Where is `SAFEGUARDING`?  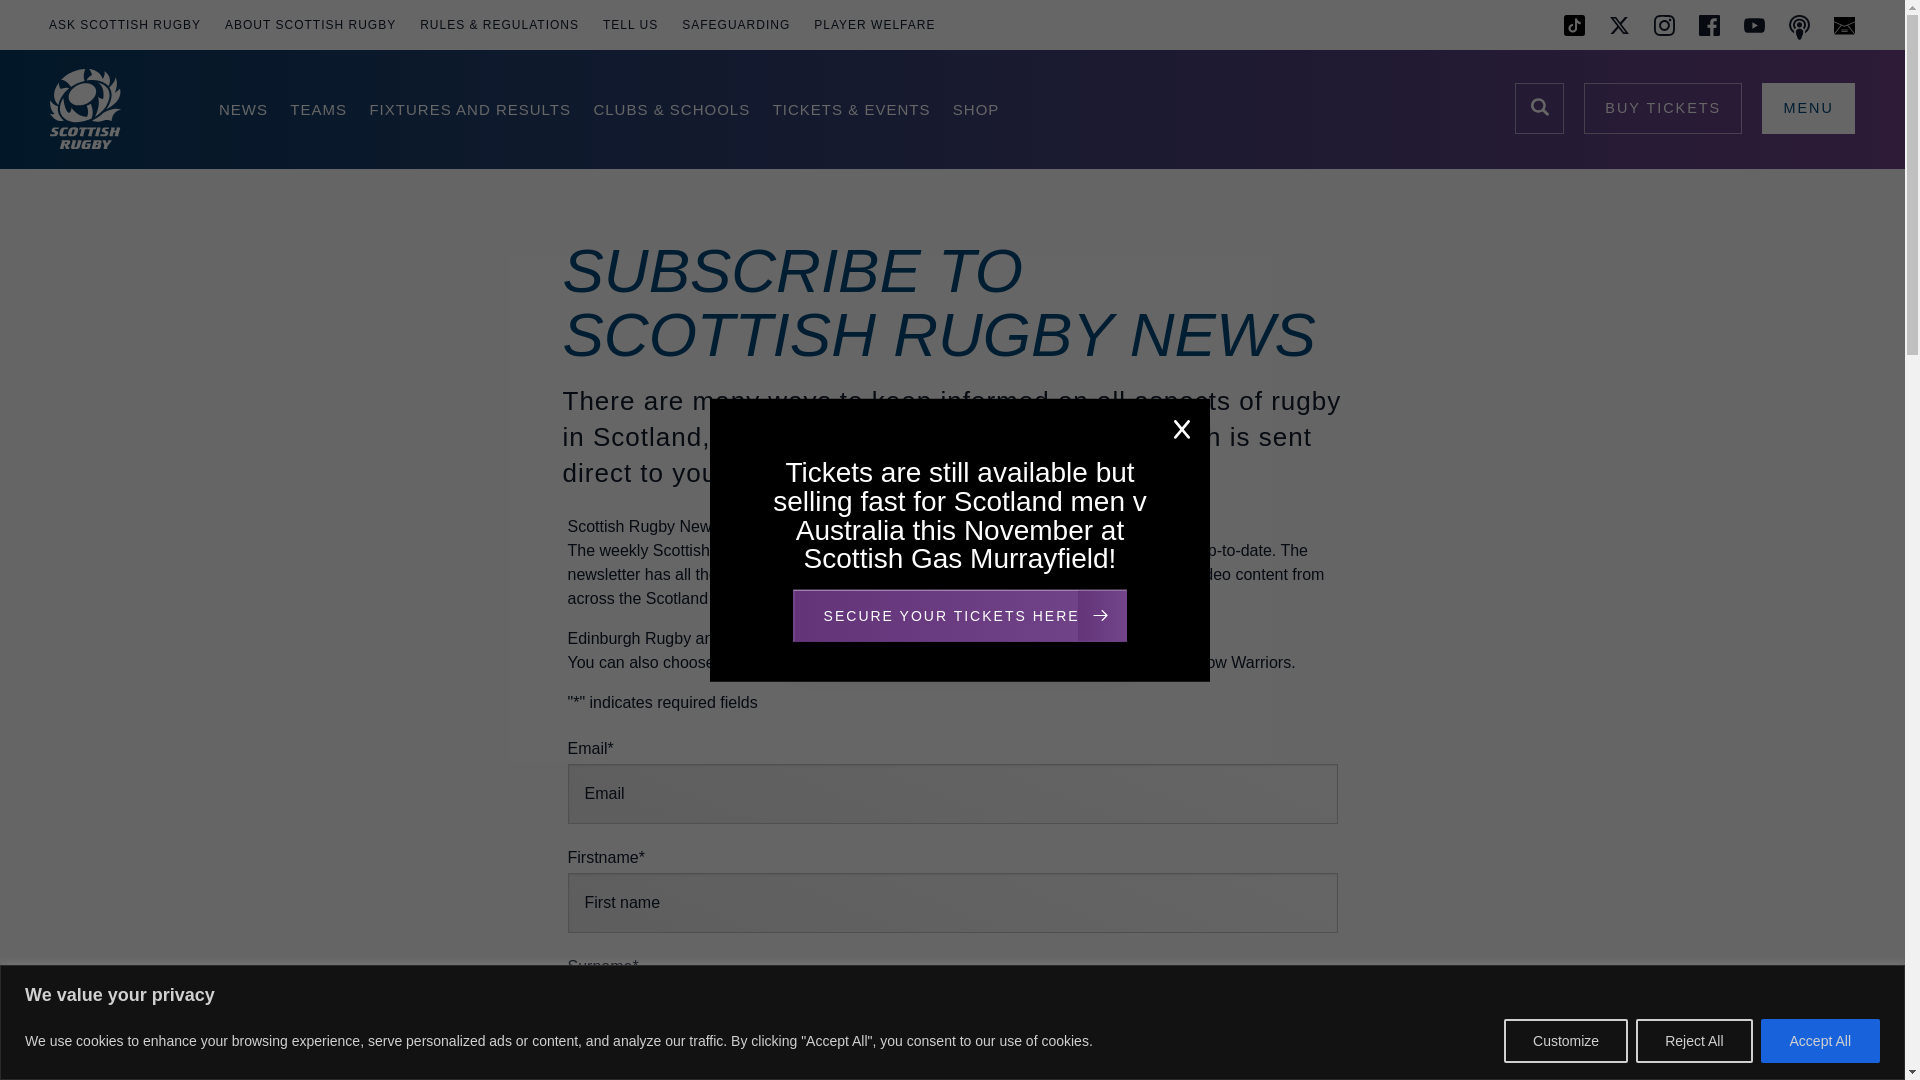
SAFEGUARDING is located at coordinates (736, 24).